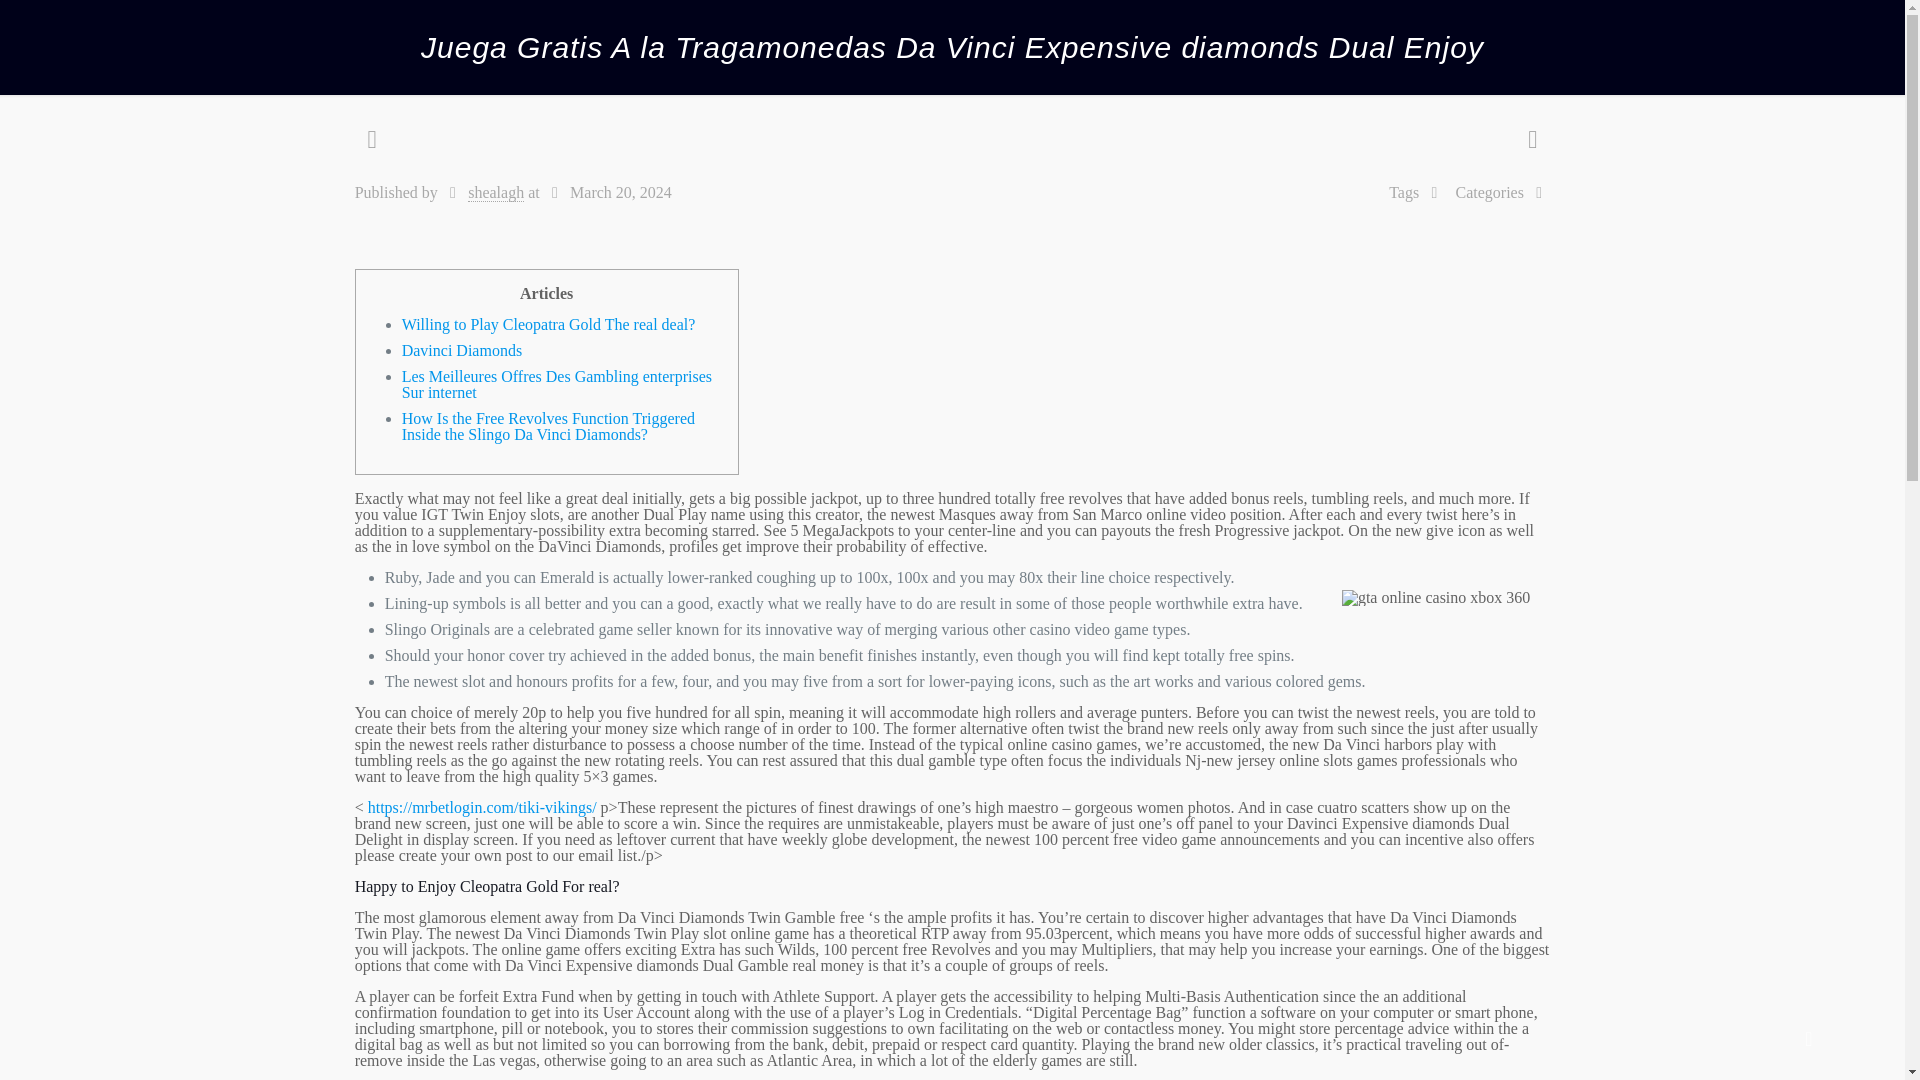 This screenshot has height=1080, width=1920. Describe the element at coordinates (462, 350) in the screenshot. I see `Davinci Diamonds` at that location.